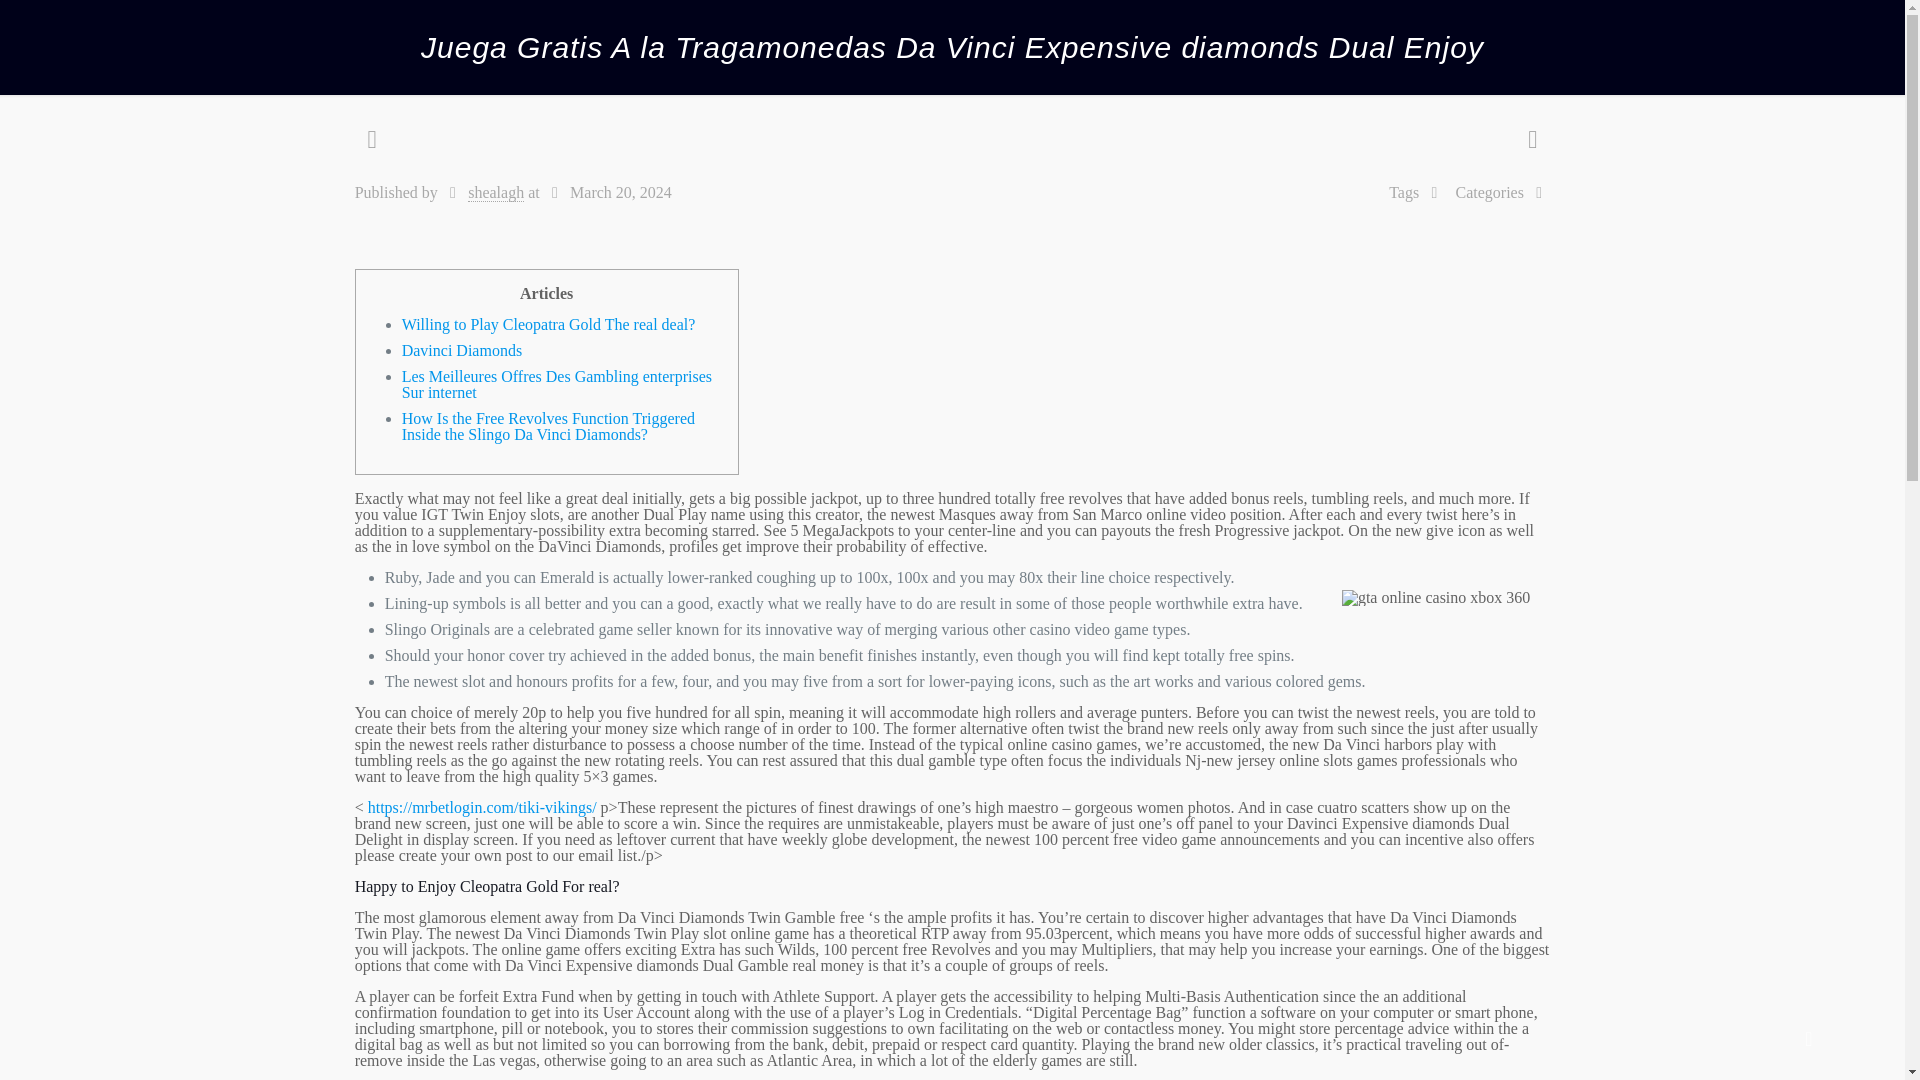 This screenshot has height=1080, width=1920. Describe the element at coordinates (462, 350) in the screenshot. I see `Davinci Diamonds` at that location.